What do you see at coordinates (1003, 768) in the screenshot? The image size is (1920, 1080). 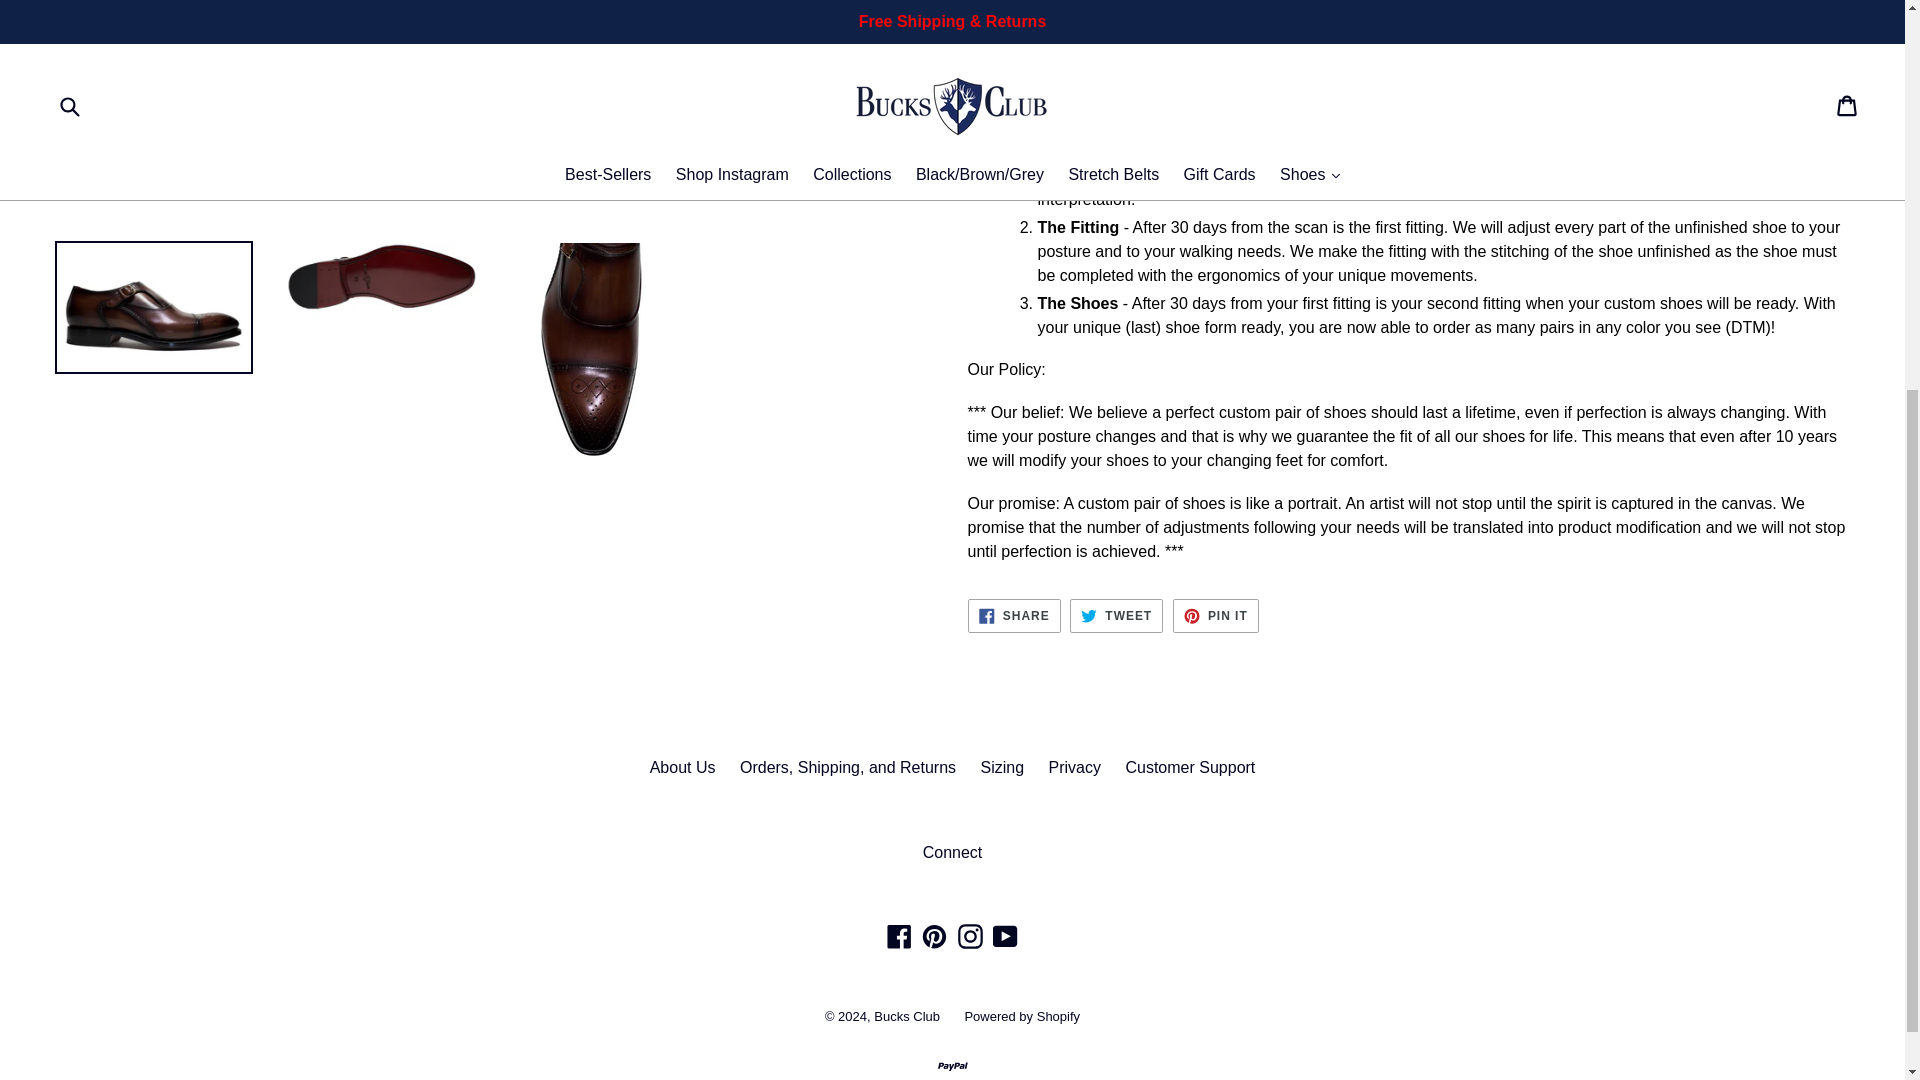 I see `Share on Facebook` at bounding box center [1003, 768].